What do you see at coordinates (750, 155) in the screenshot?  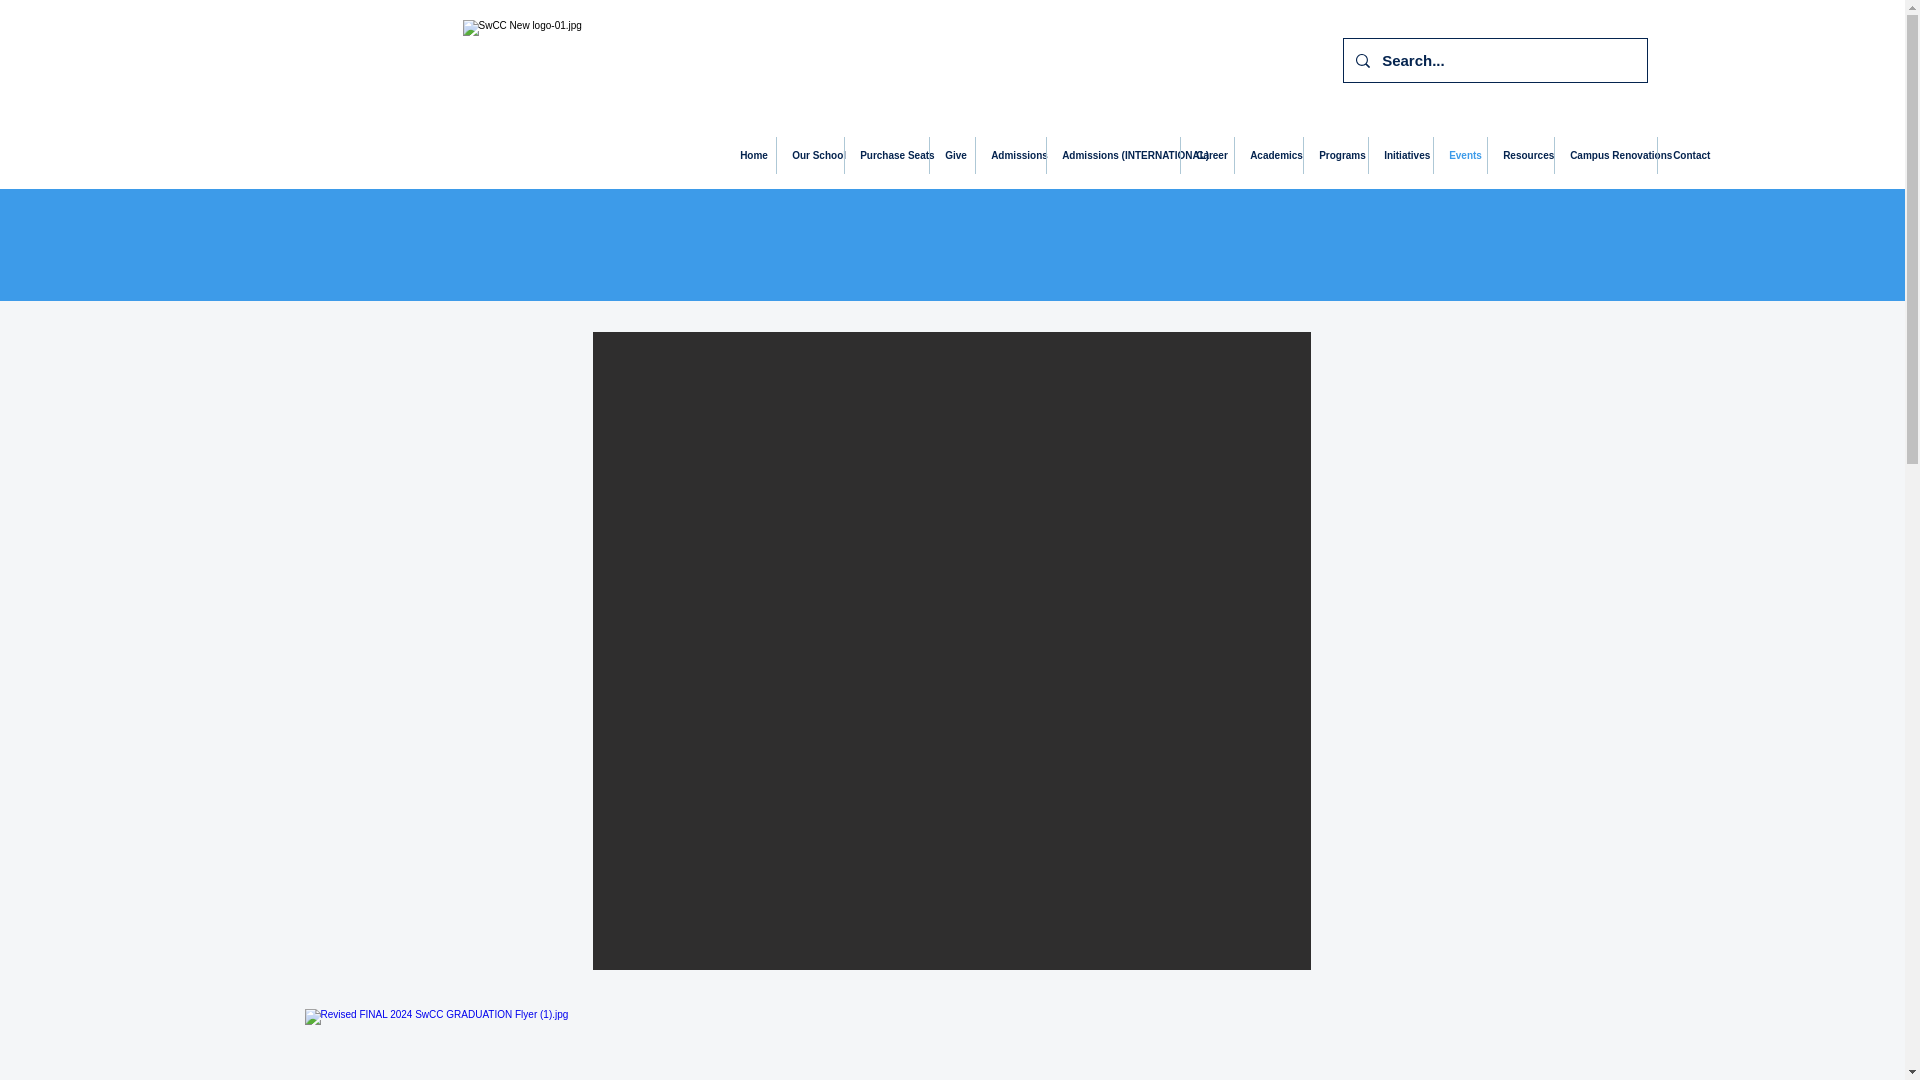 I see `Home` at bounding box center [750, 155].